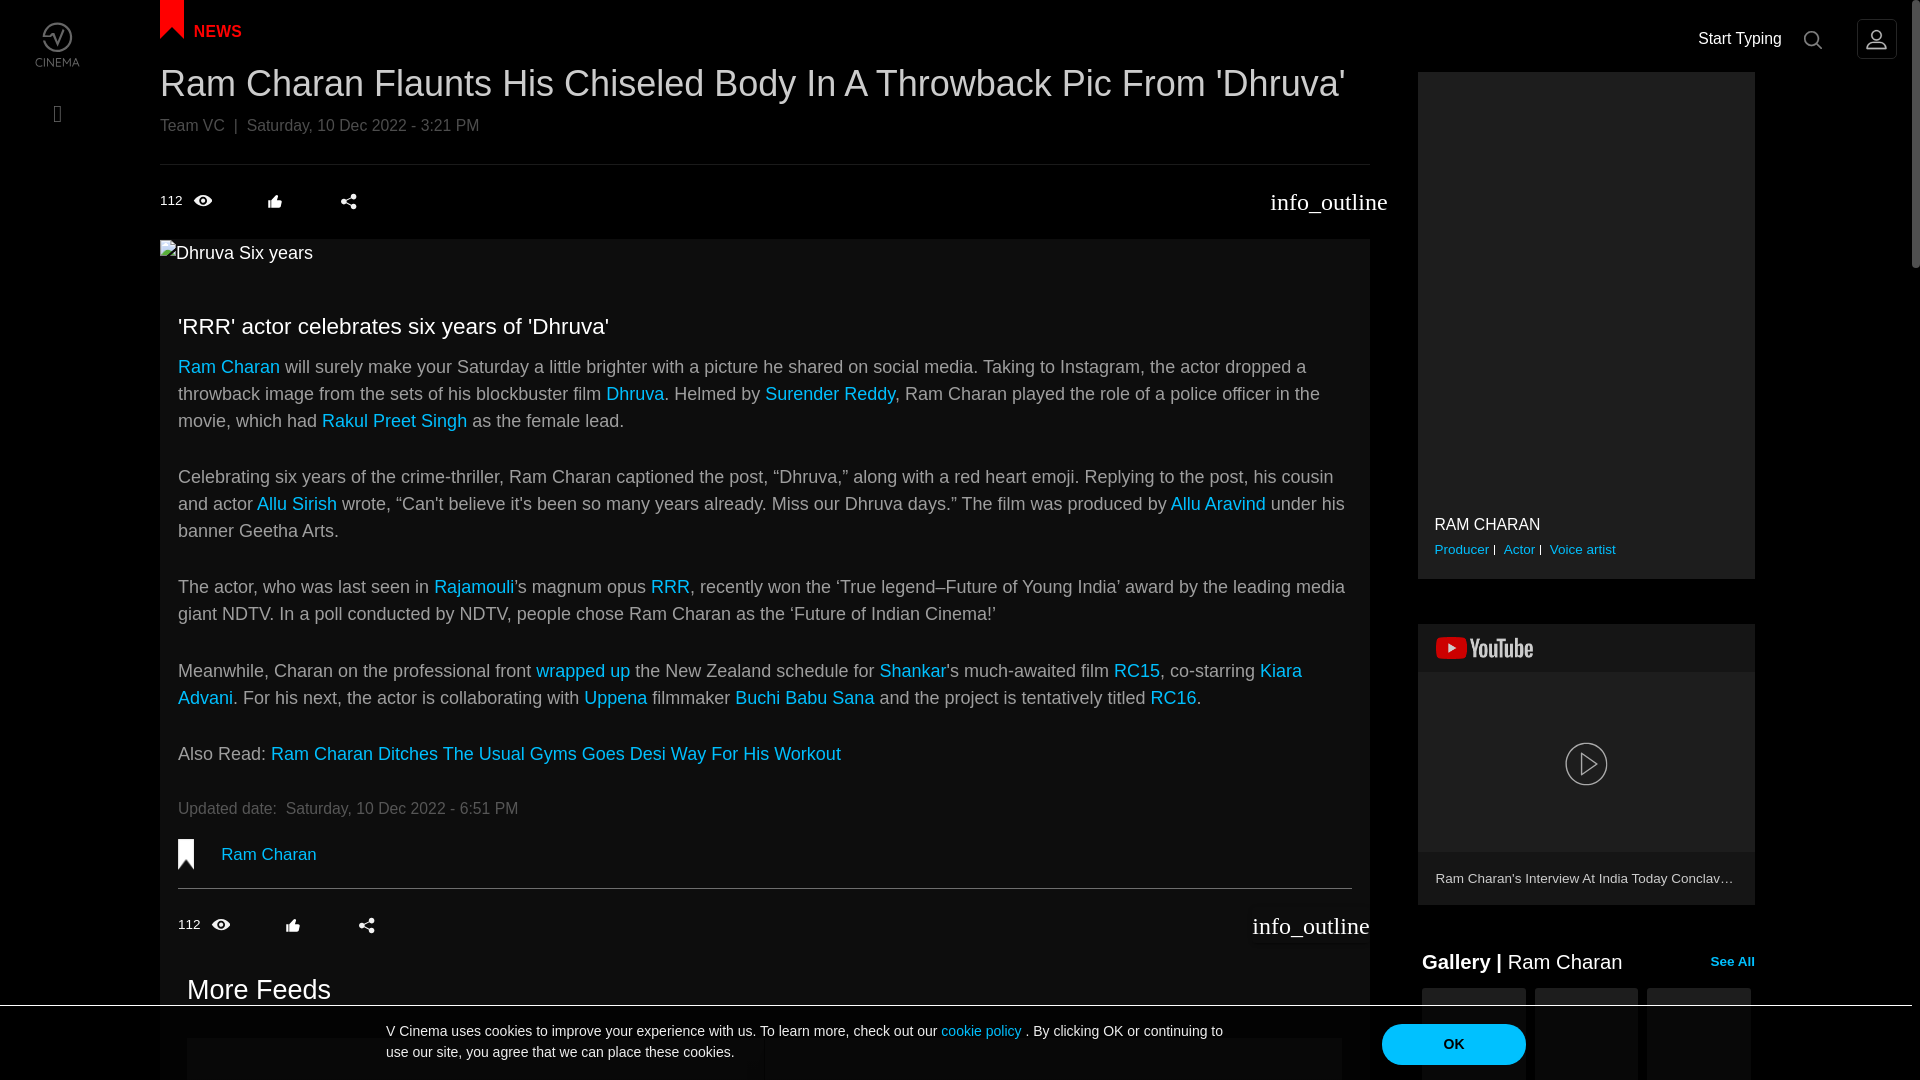 This screenshot has width=1920, height=1080. I want to click on Kiara Advani, so click(740, 684).